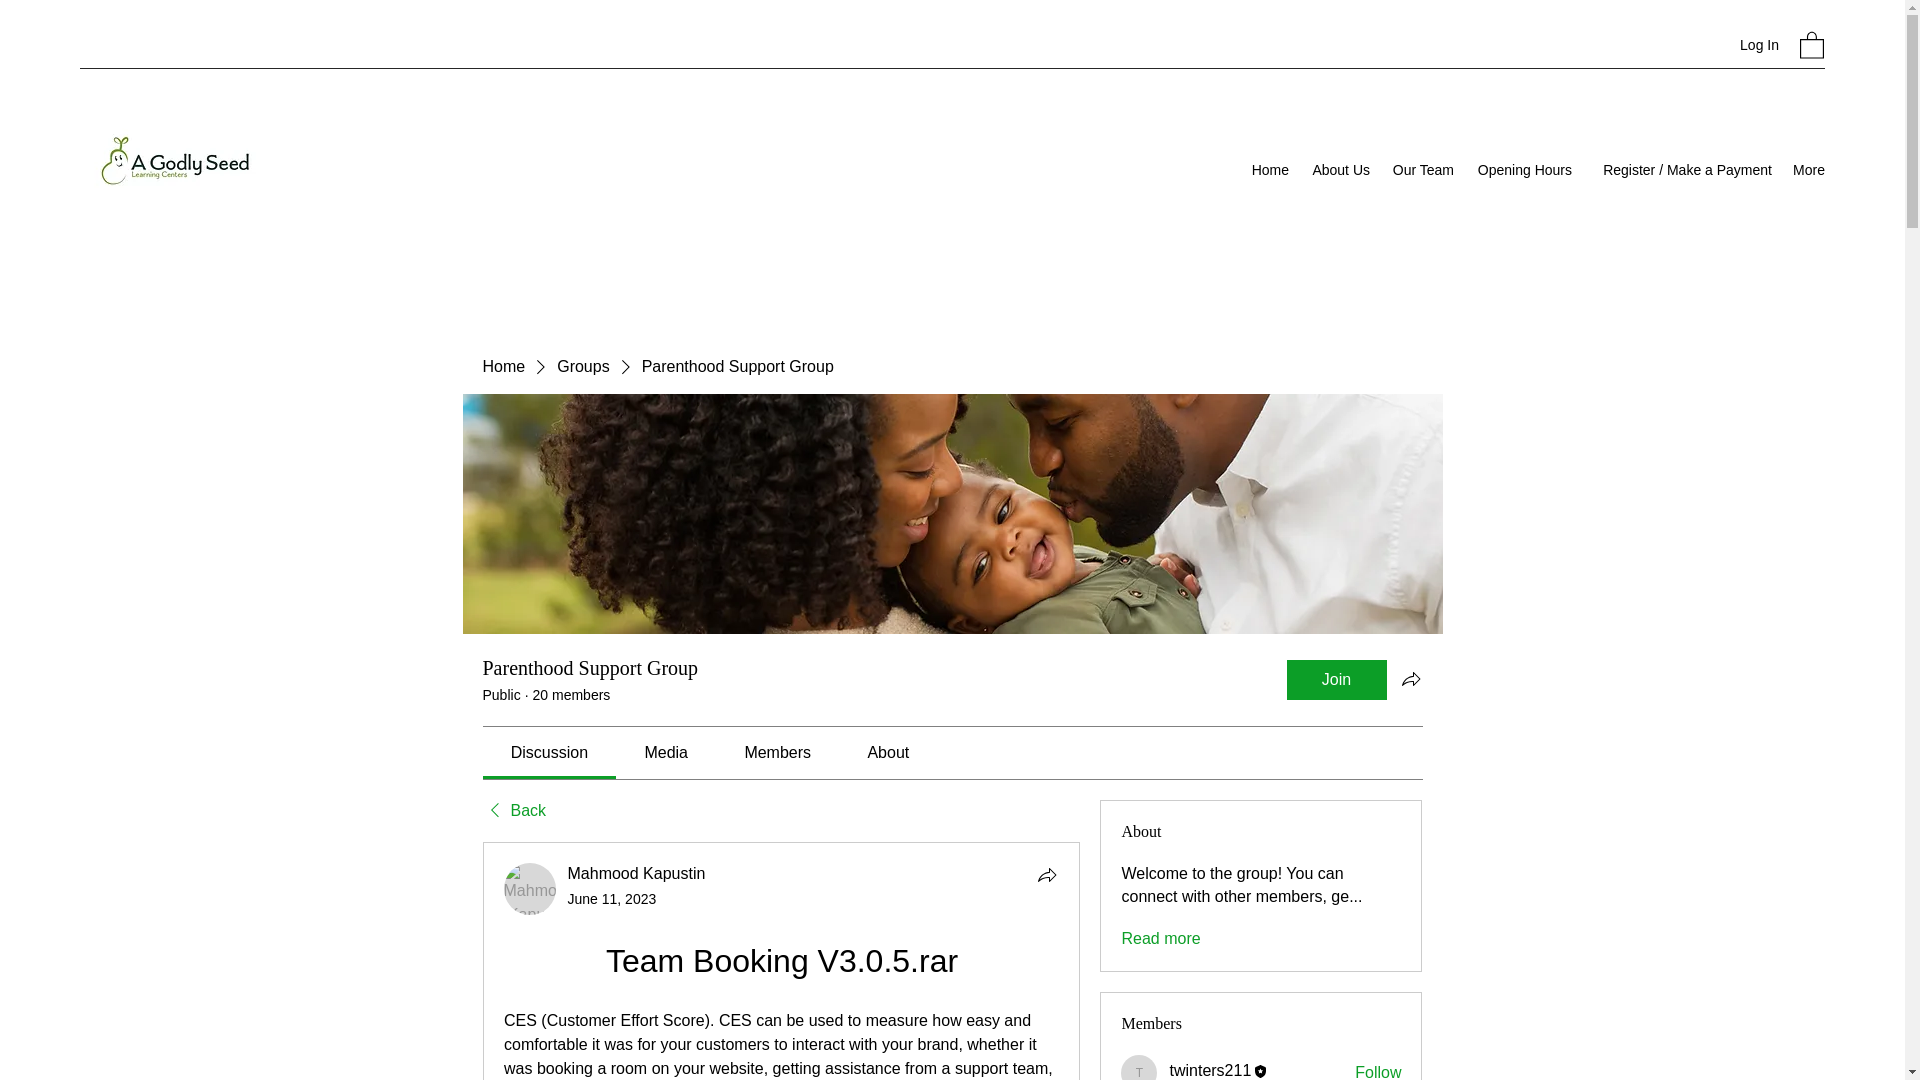 The width and height of the screenshot is (1920, 1080). I want to click on Home, so click(502, 367).